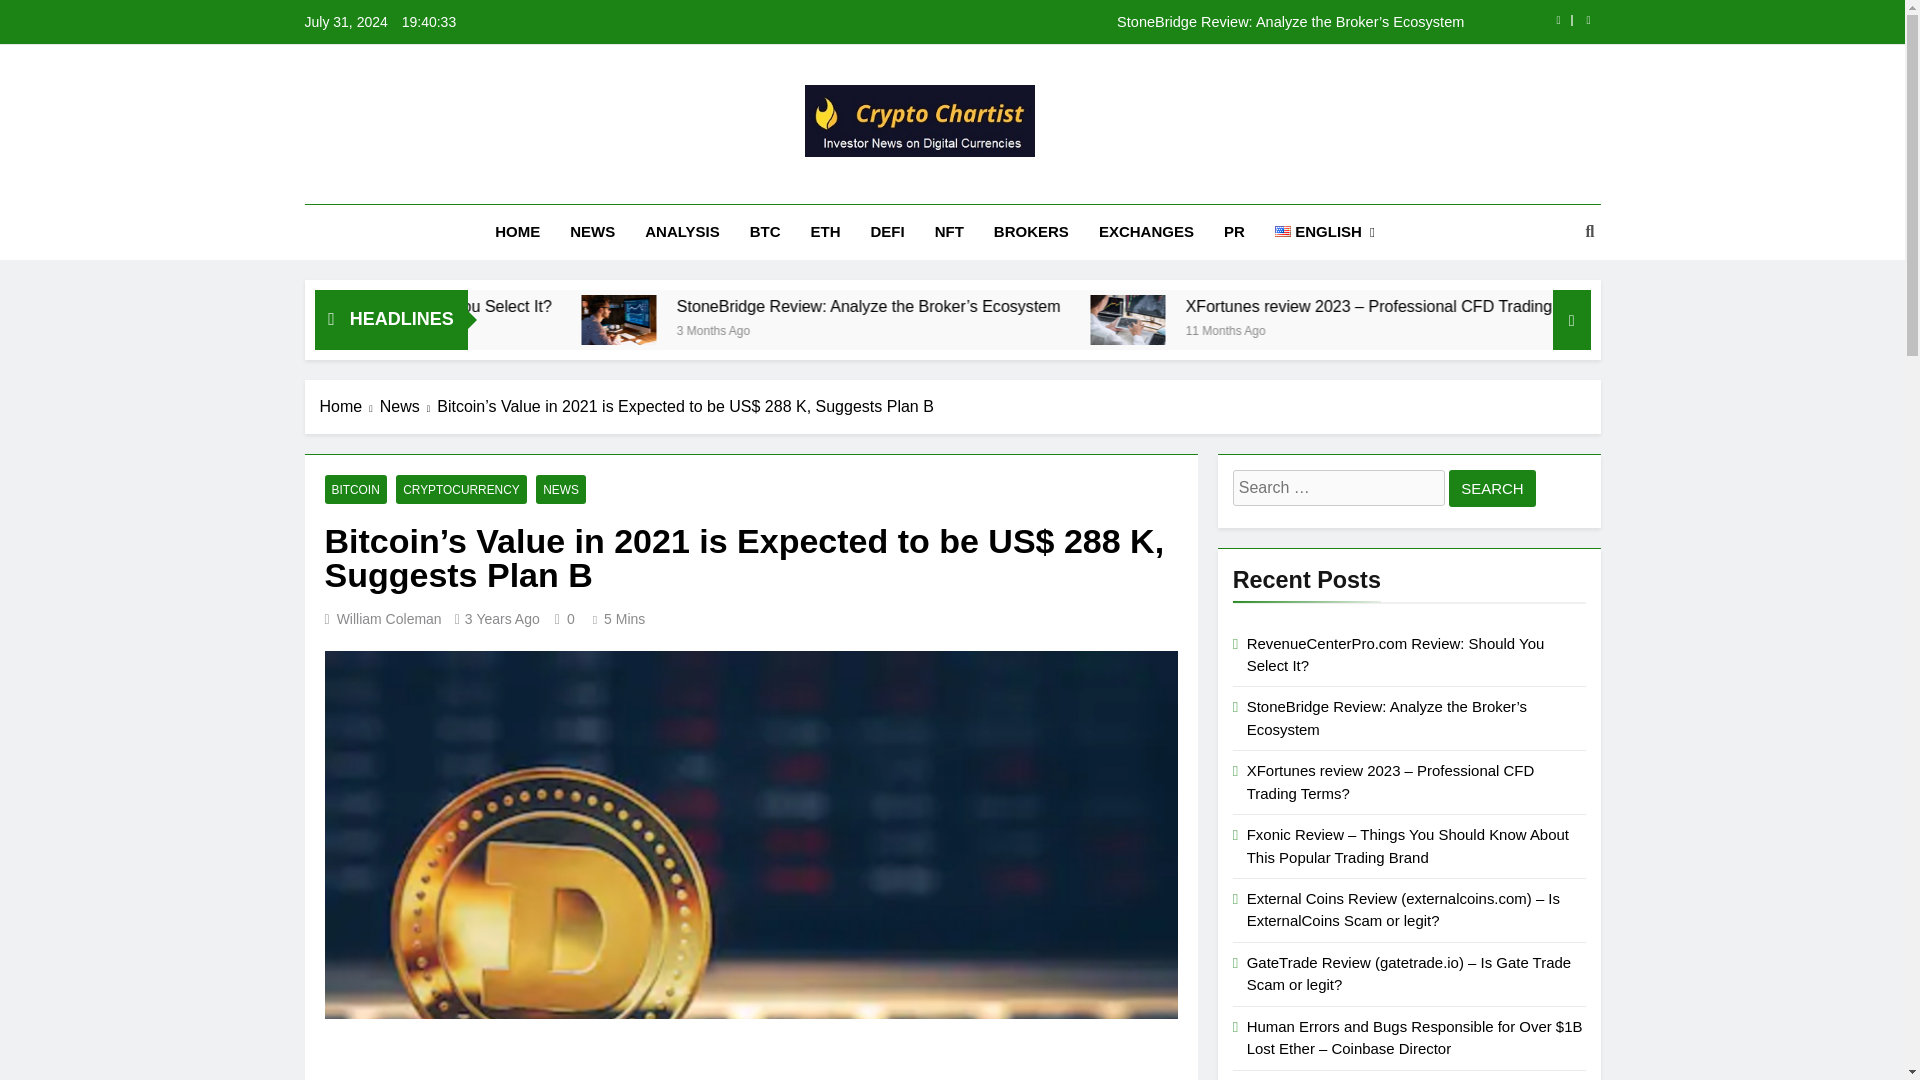  Describe the element at coordinates (1154, 329) in the screenshot. I see `3 Months Ago` at that location.